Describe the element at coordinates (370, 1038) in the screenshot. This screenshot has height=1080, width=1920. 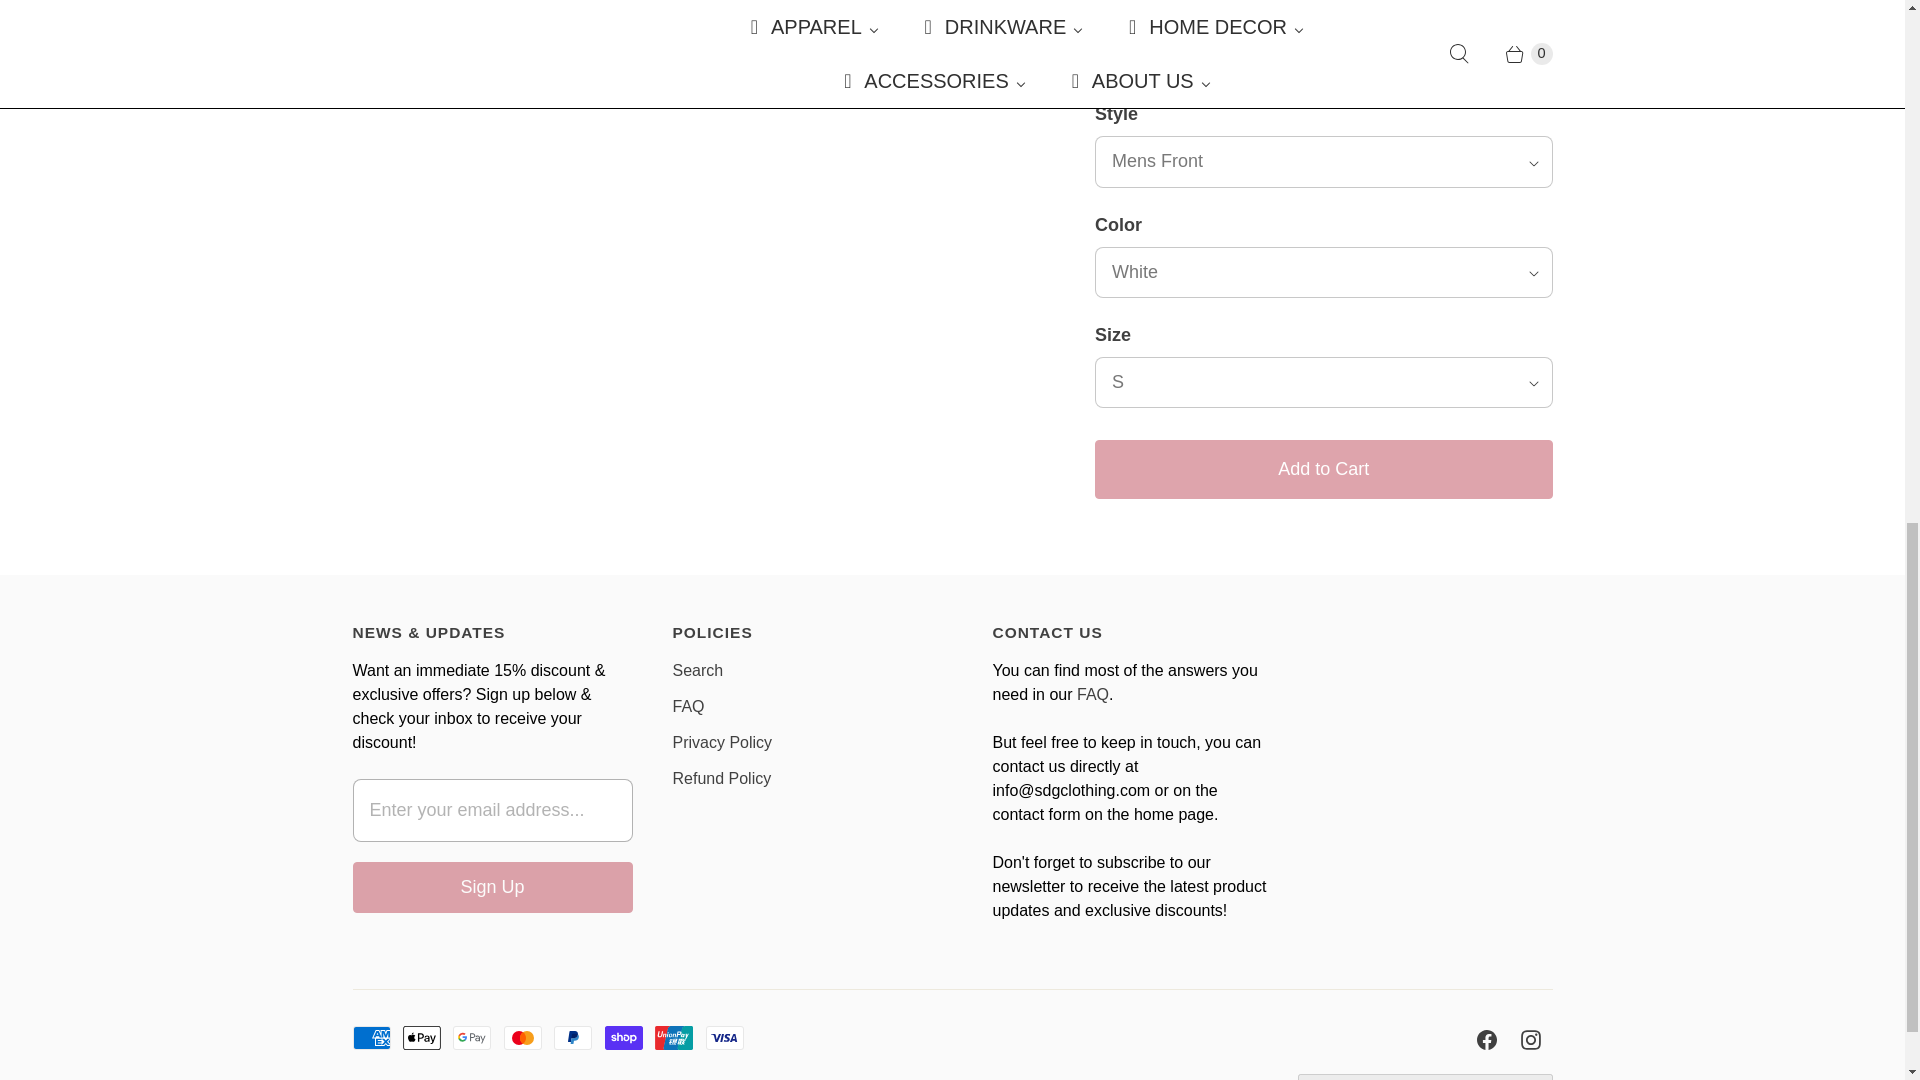
I see `American Express` at that location.